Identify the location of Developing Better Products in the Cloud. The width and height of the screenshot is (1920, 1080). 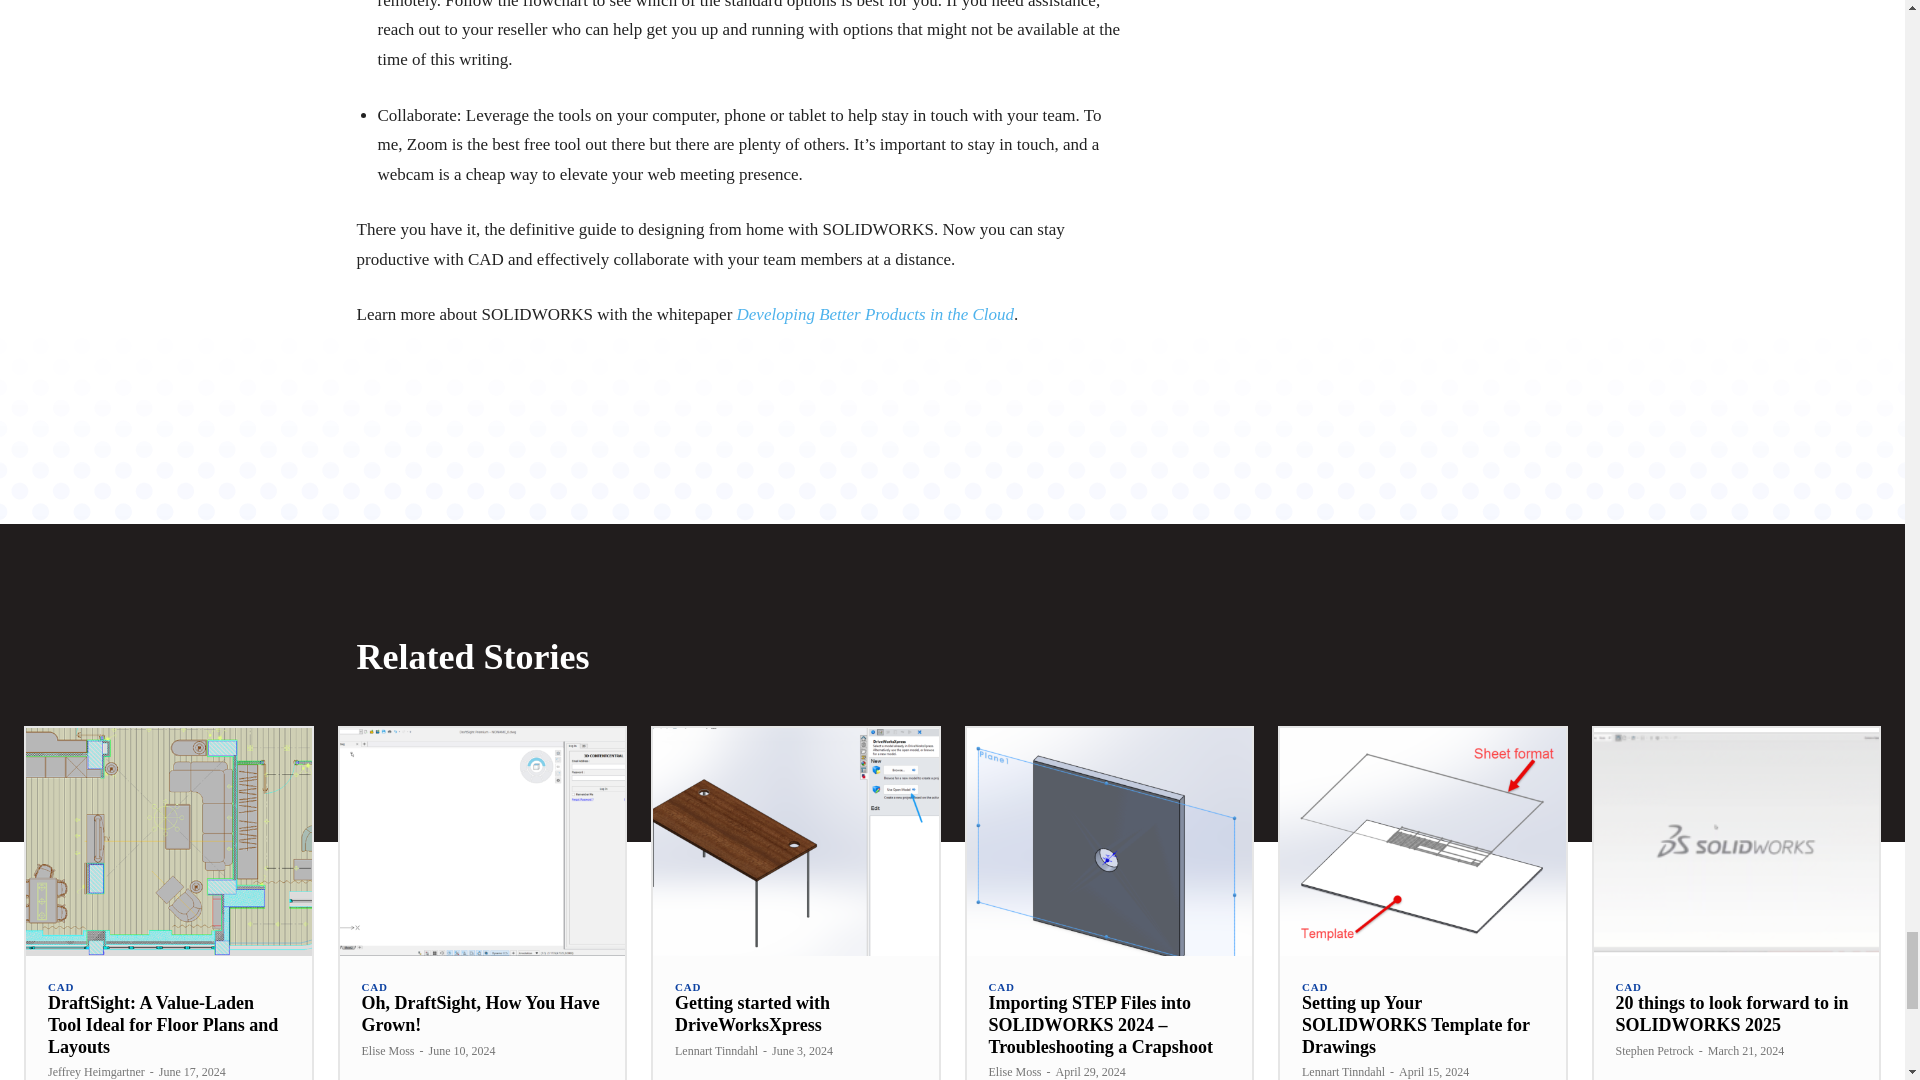
(875, 314).